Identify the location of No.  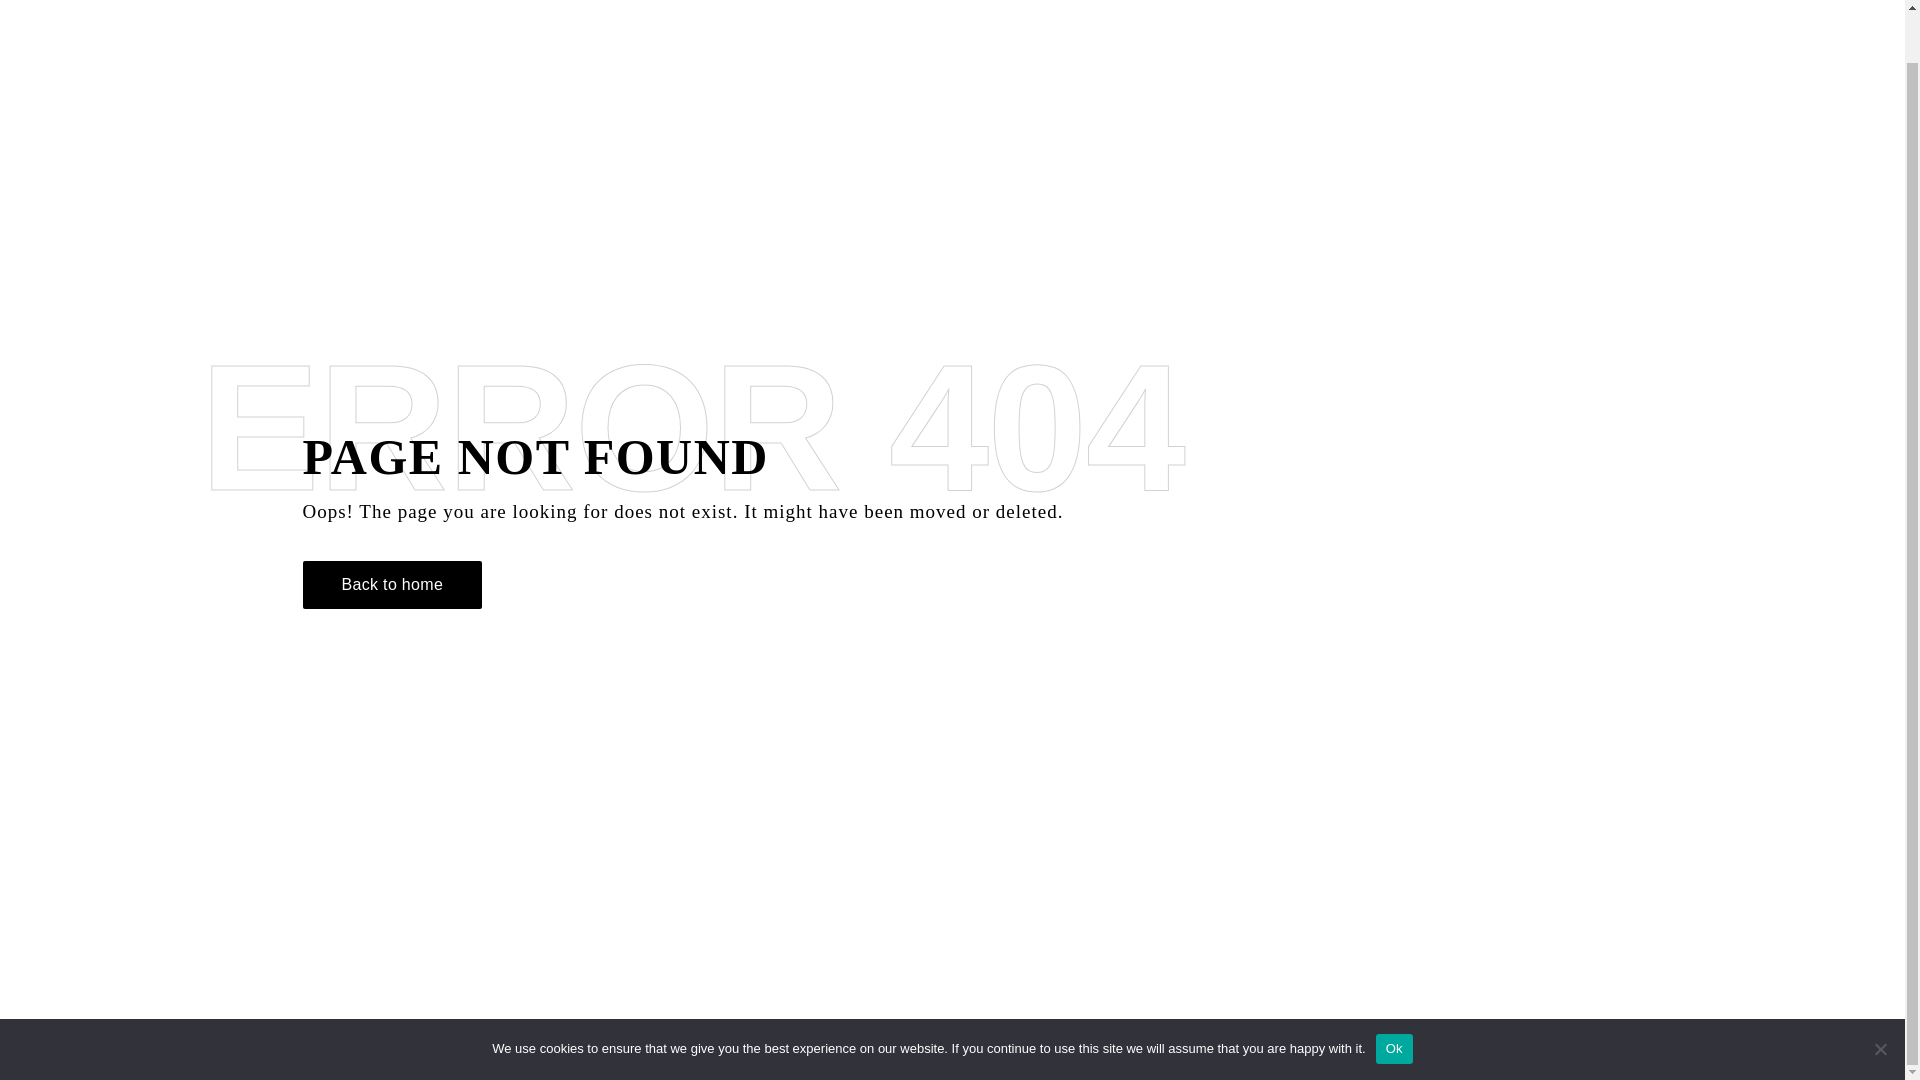
(1880, 996).